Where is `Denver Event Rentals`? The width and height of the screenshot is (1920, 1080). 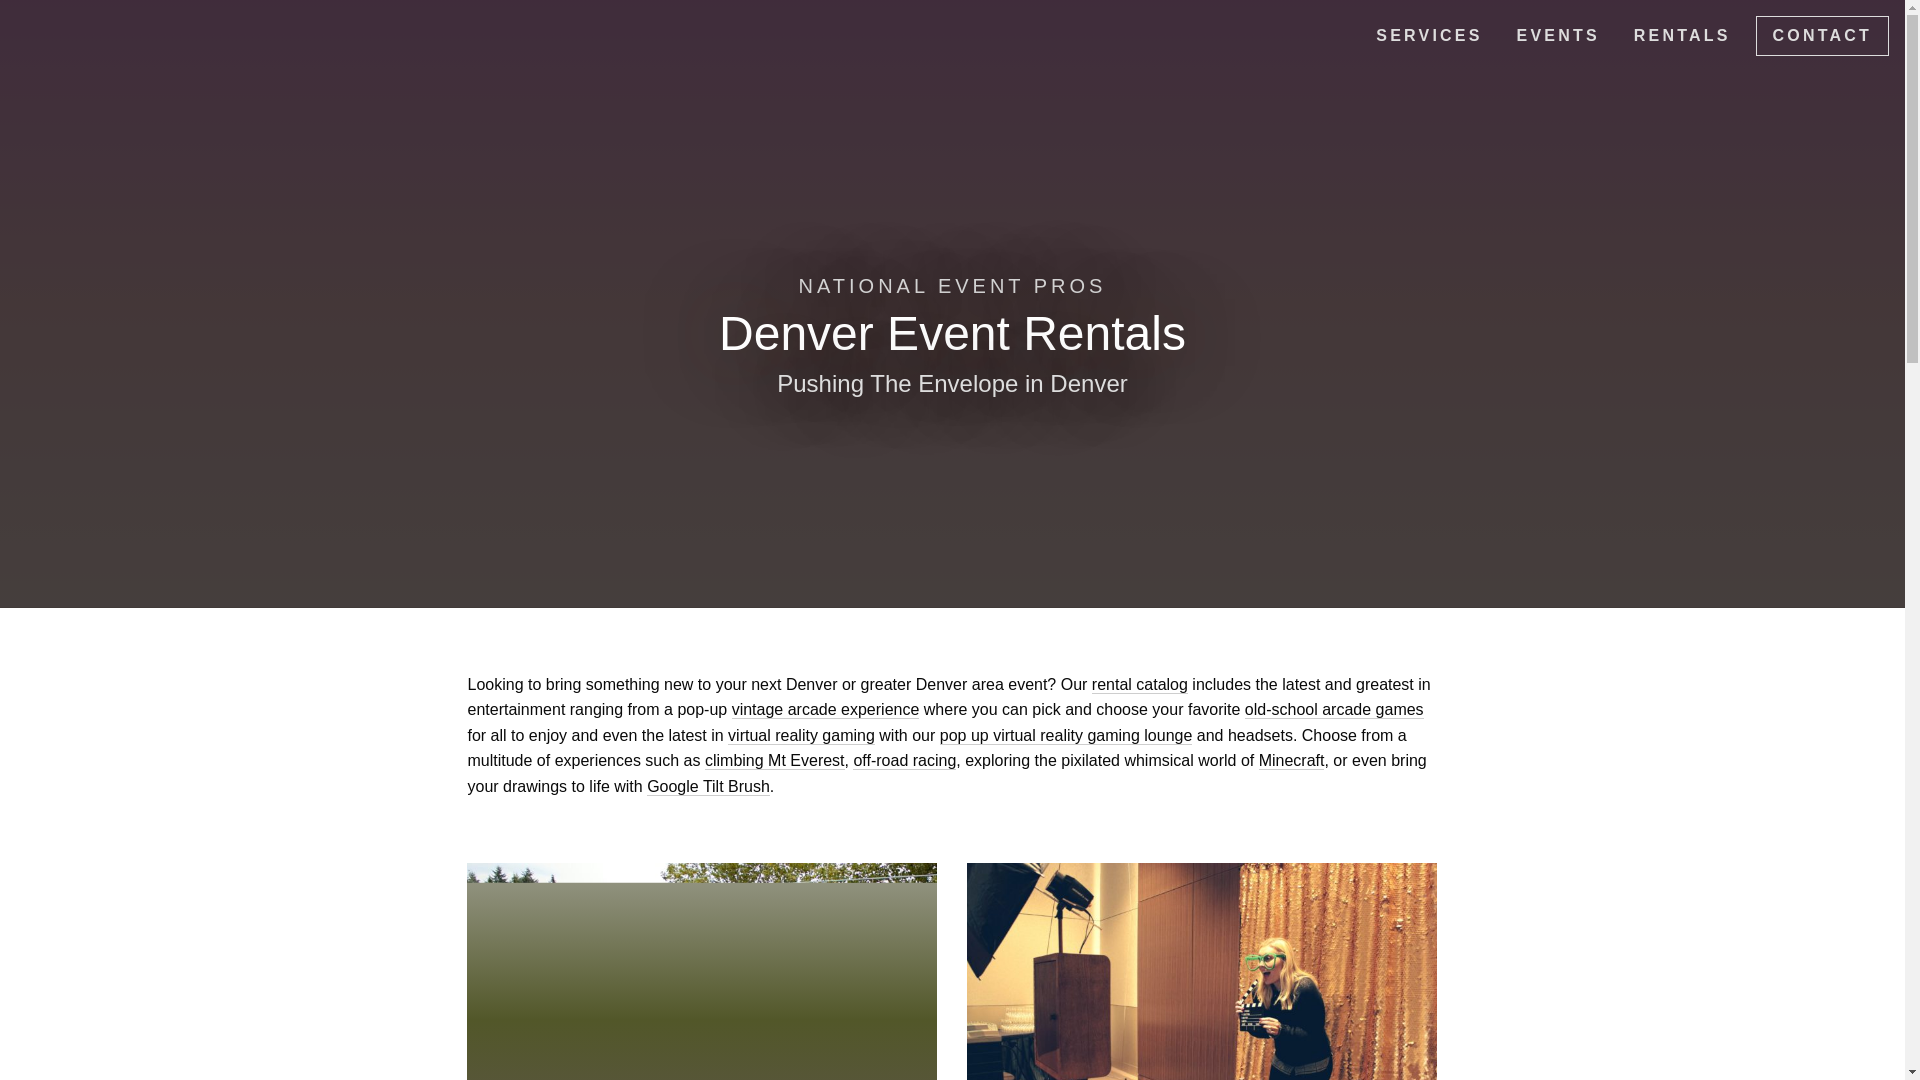
Denver Event Rentals is located at coordinates (1682, 36).